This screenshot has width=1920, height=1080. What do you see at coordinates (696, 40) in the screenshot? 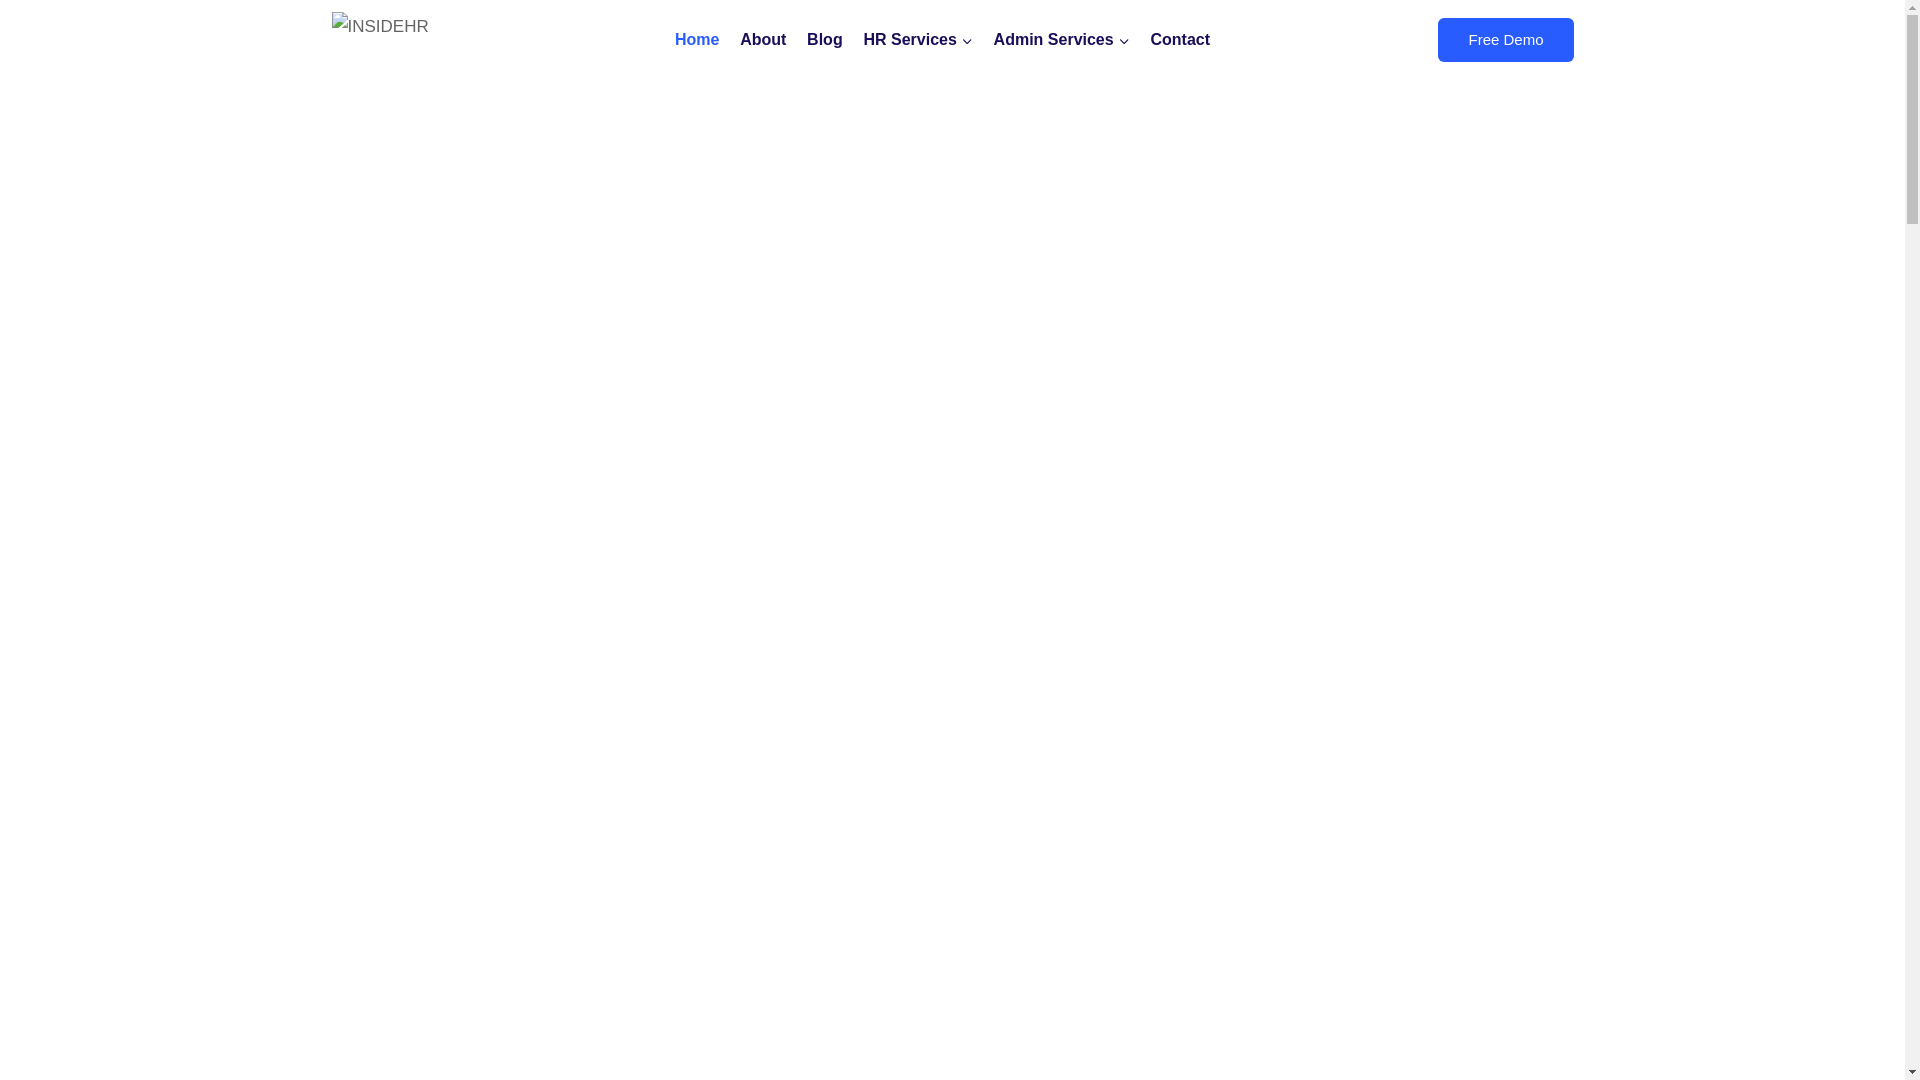
I see `Home` at bounding box center [696, 40].